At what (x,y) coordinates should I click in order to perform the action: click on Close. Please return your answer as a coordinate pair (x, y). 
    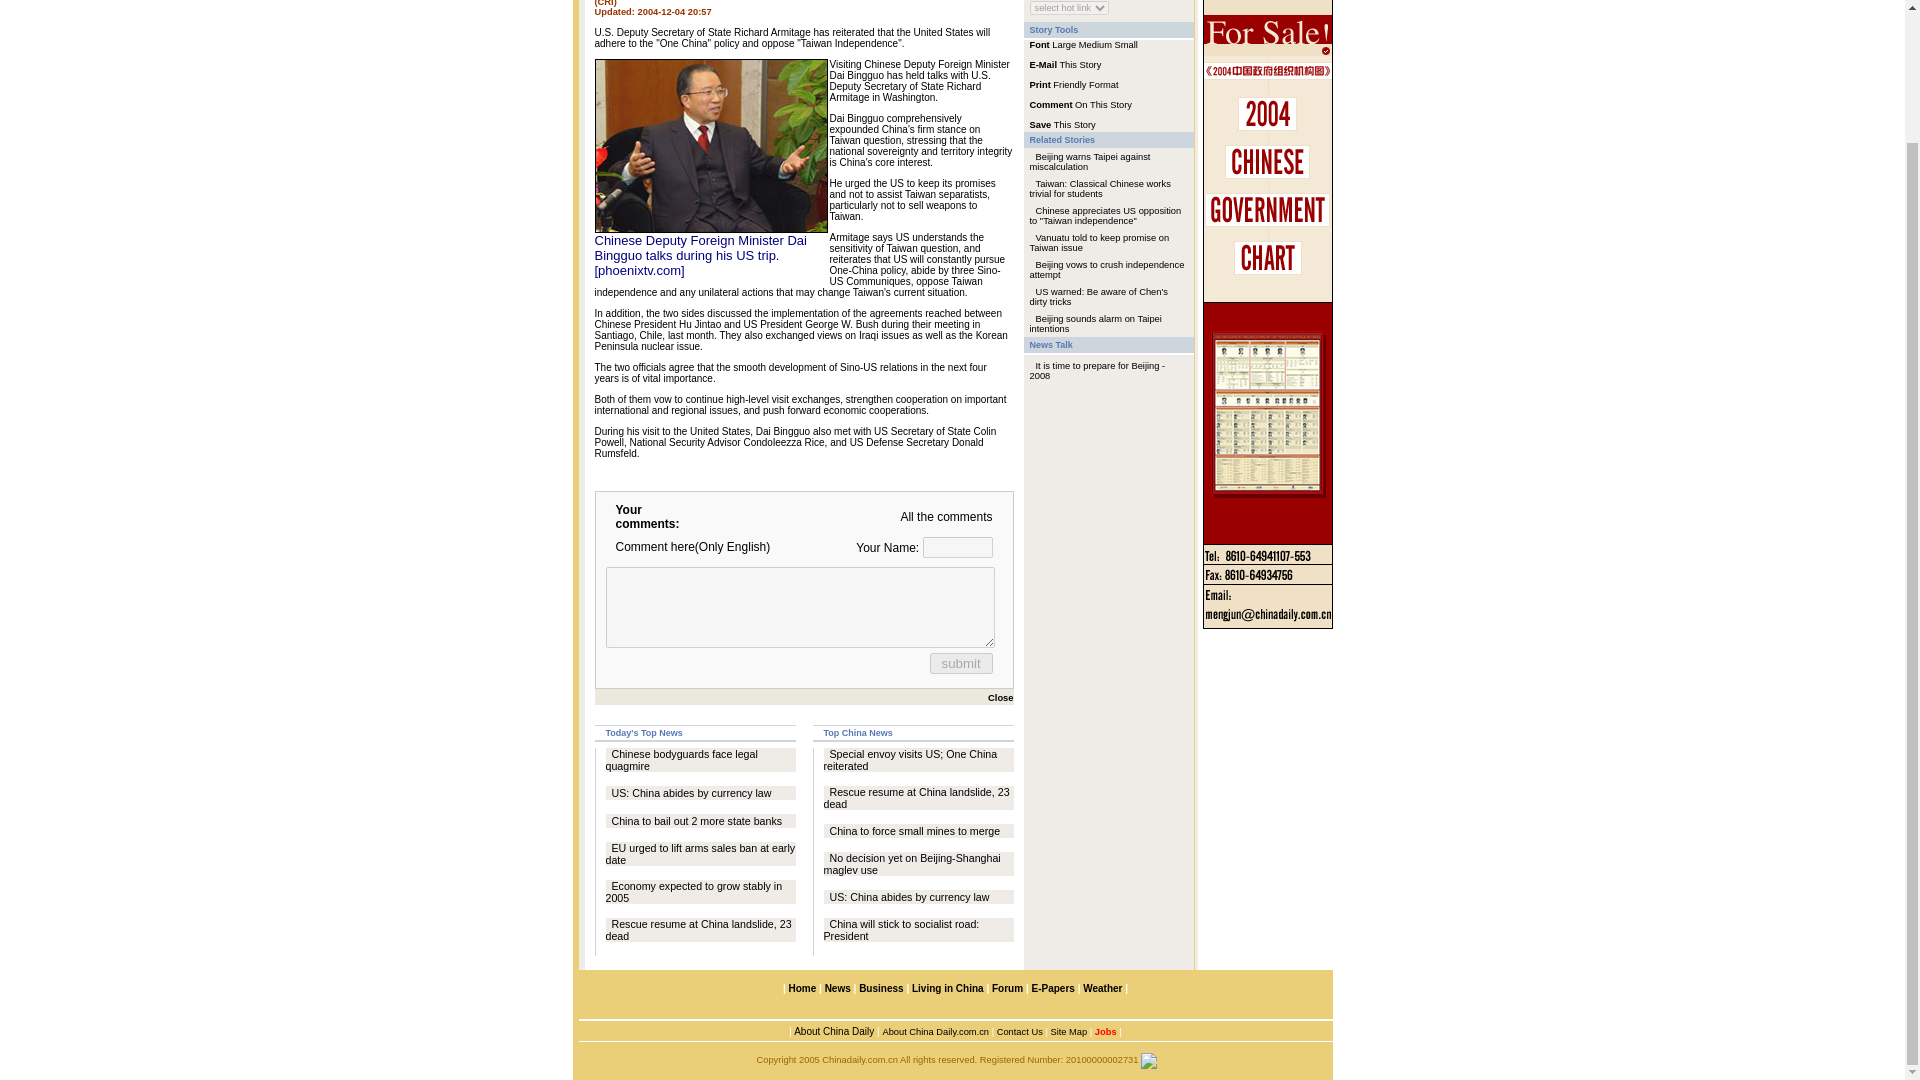
    Looking at the image, I should click on (994, 697).